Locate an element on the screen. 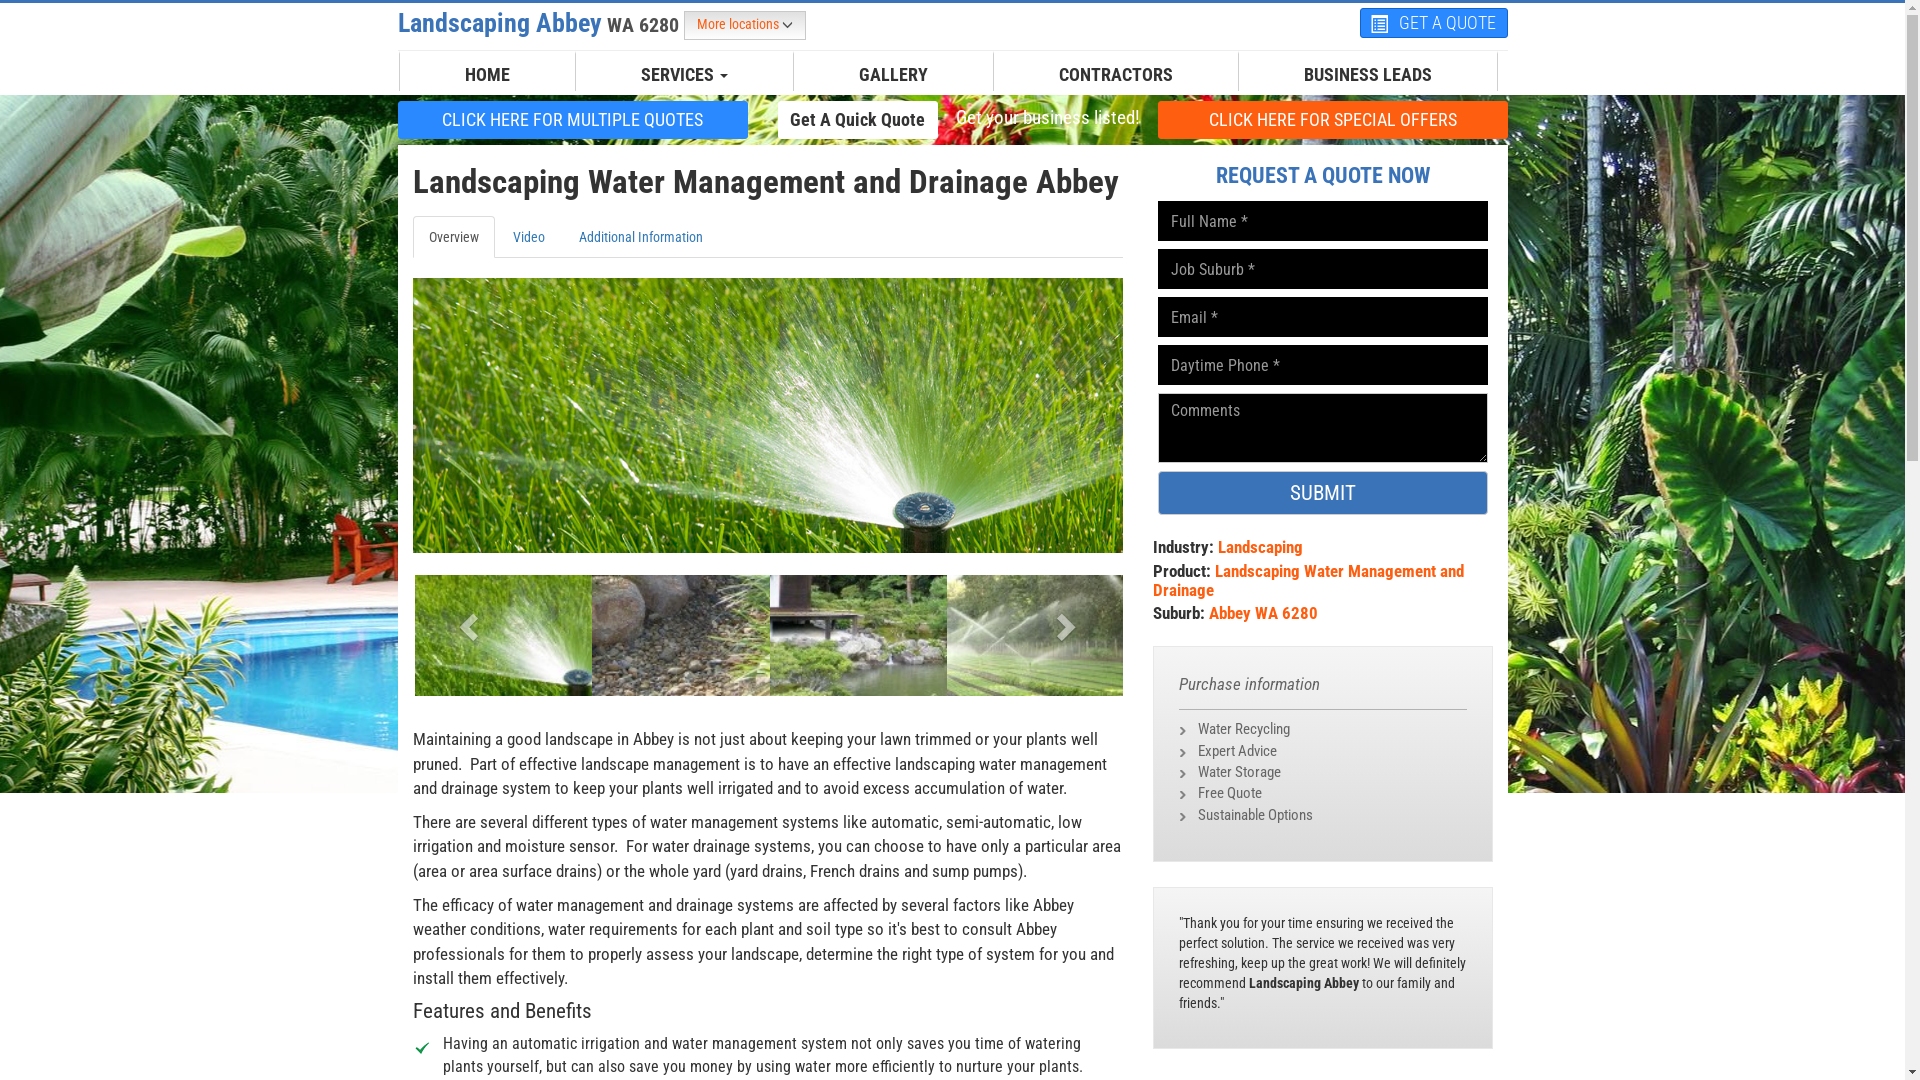 This screenshot has height=1080, width=1920. Get A Quick Quote is located at coordinates (858, 119).